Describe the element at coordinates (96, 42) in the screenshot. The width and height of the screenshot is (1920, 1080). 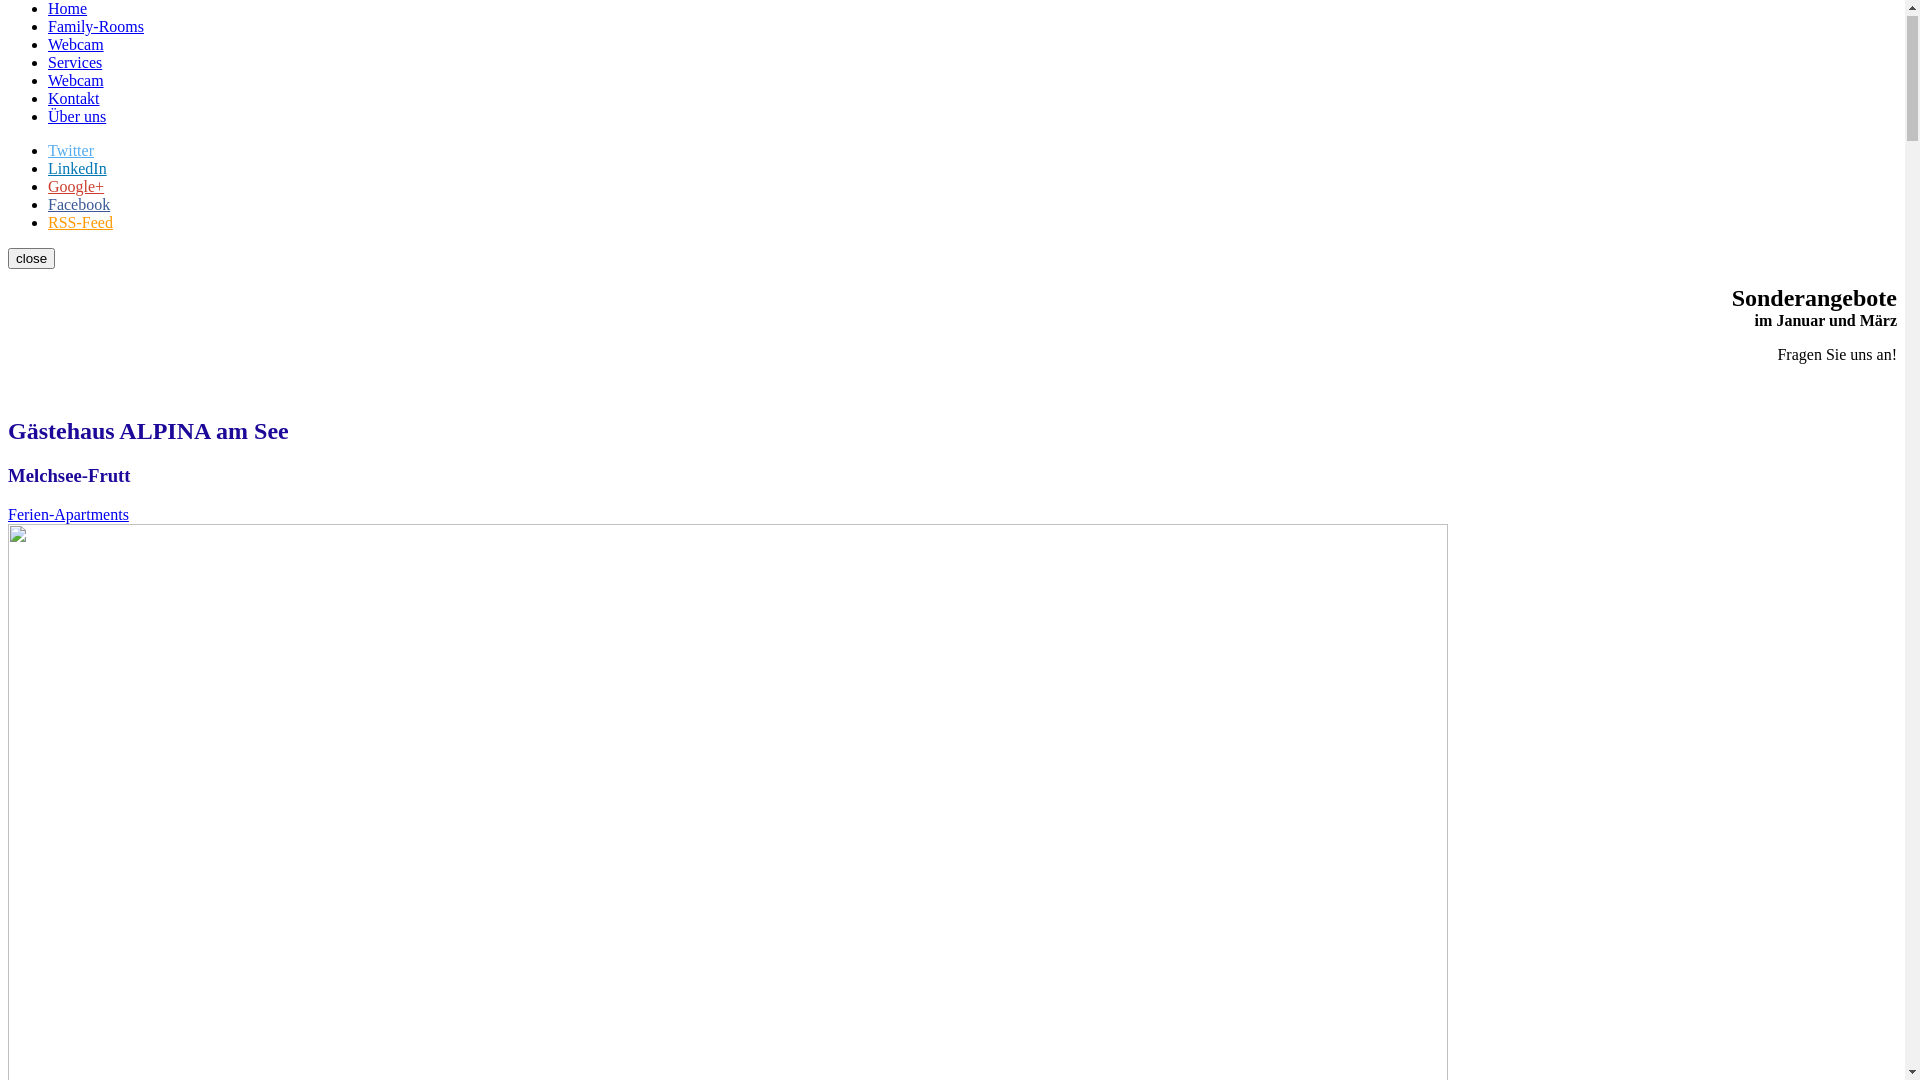
I see `Family-Rooms` at that location.